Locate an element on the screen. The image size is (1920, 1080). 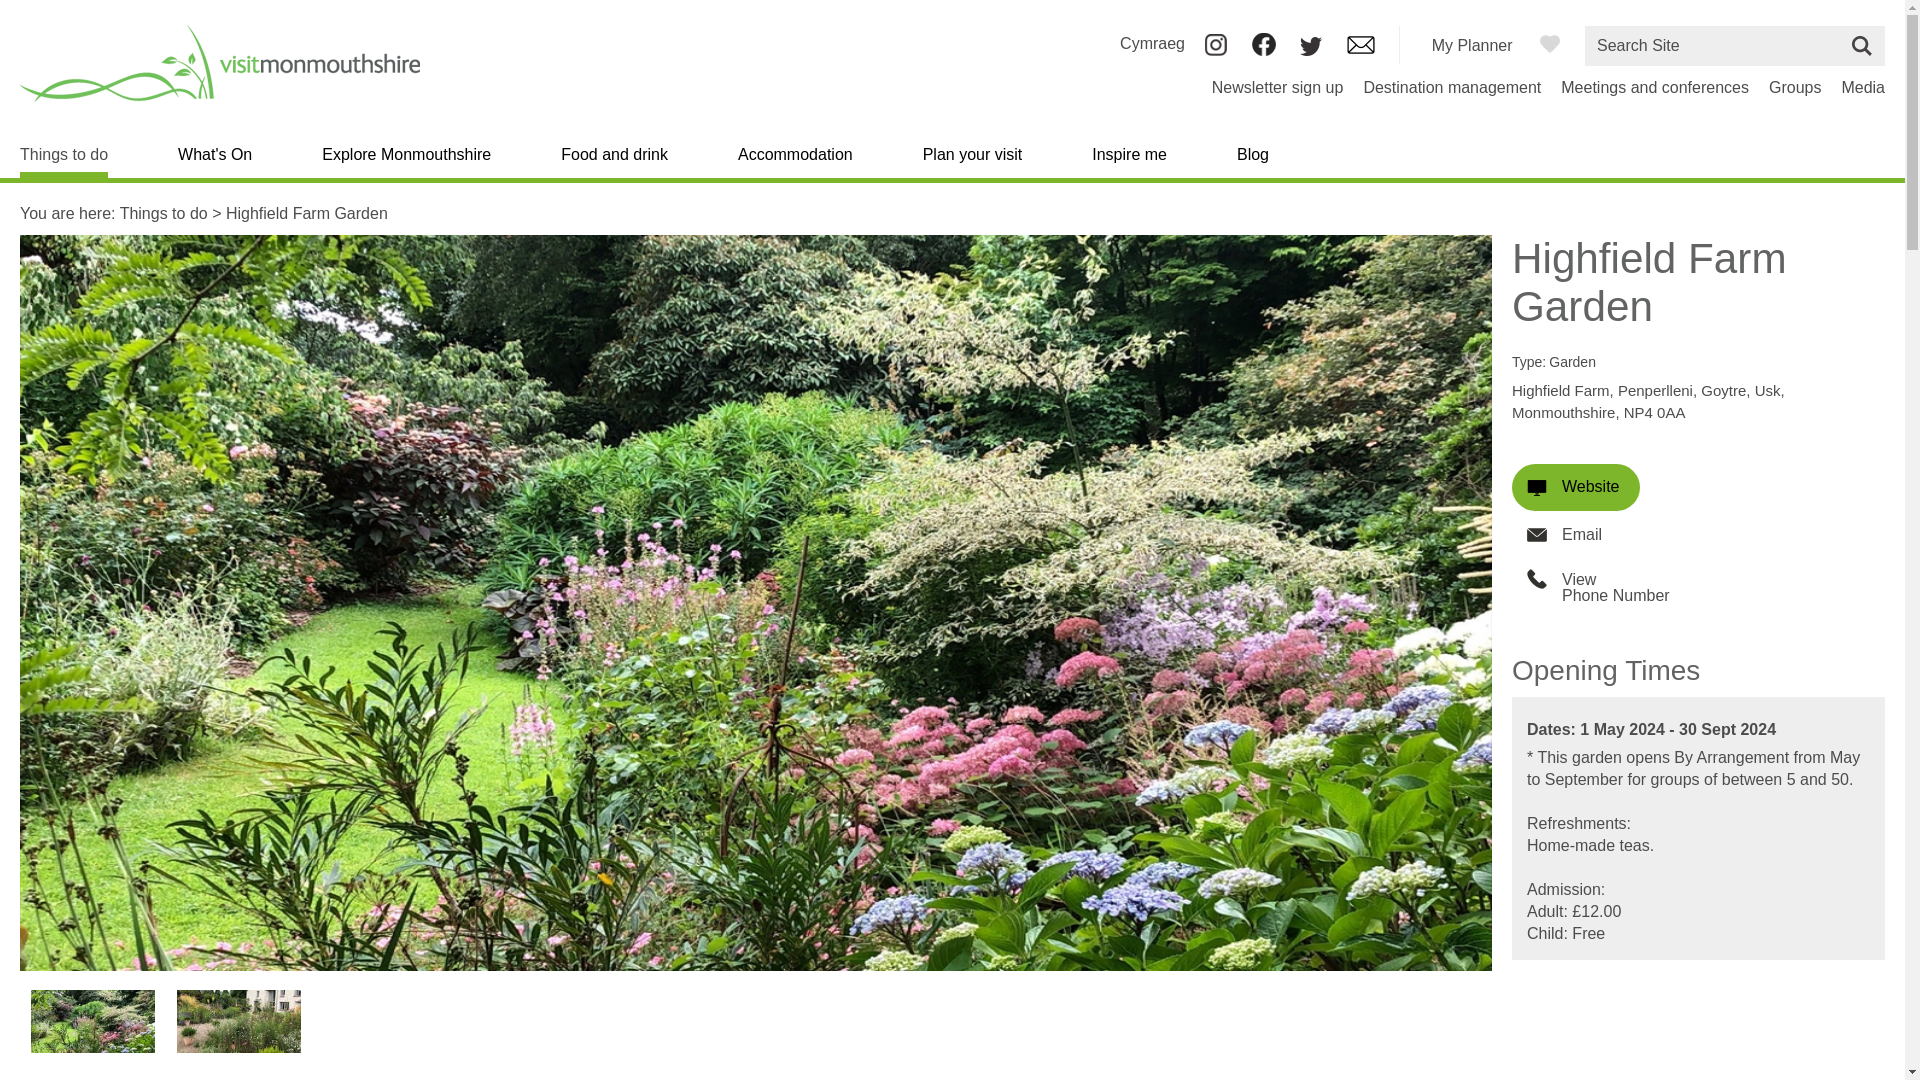
Cymraeg is located at coordinates (1152, 42).